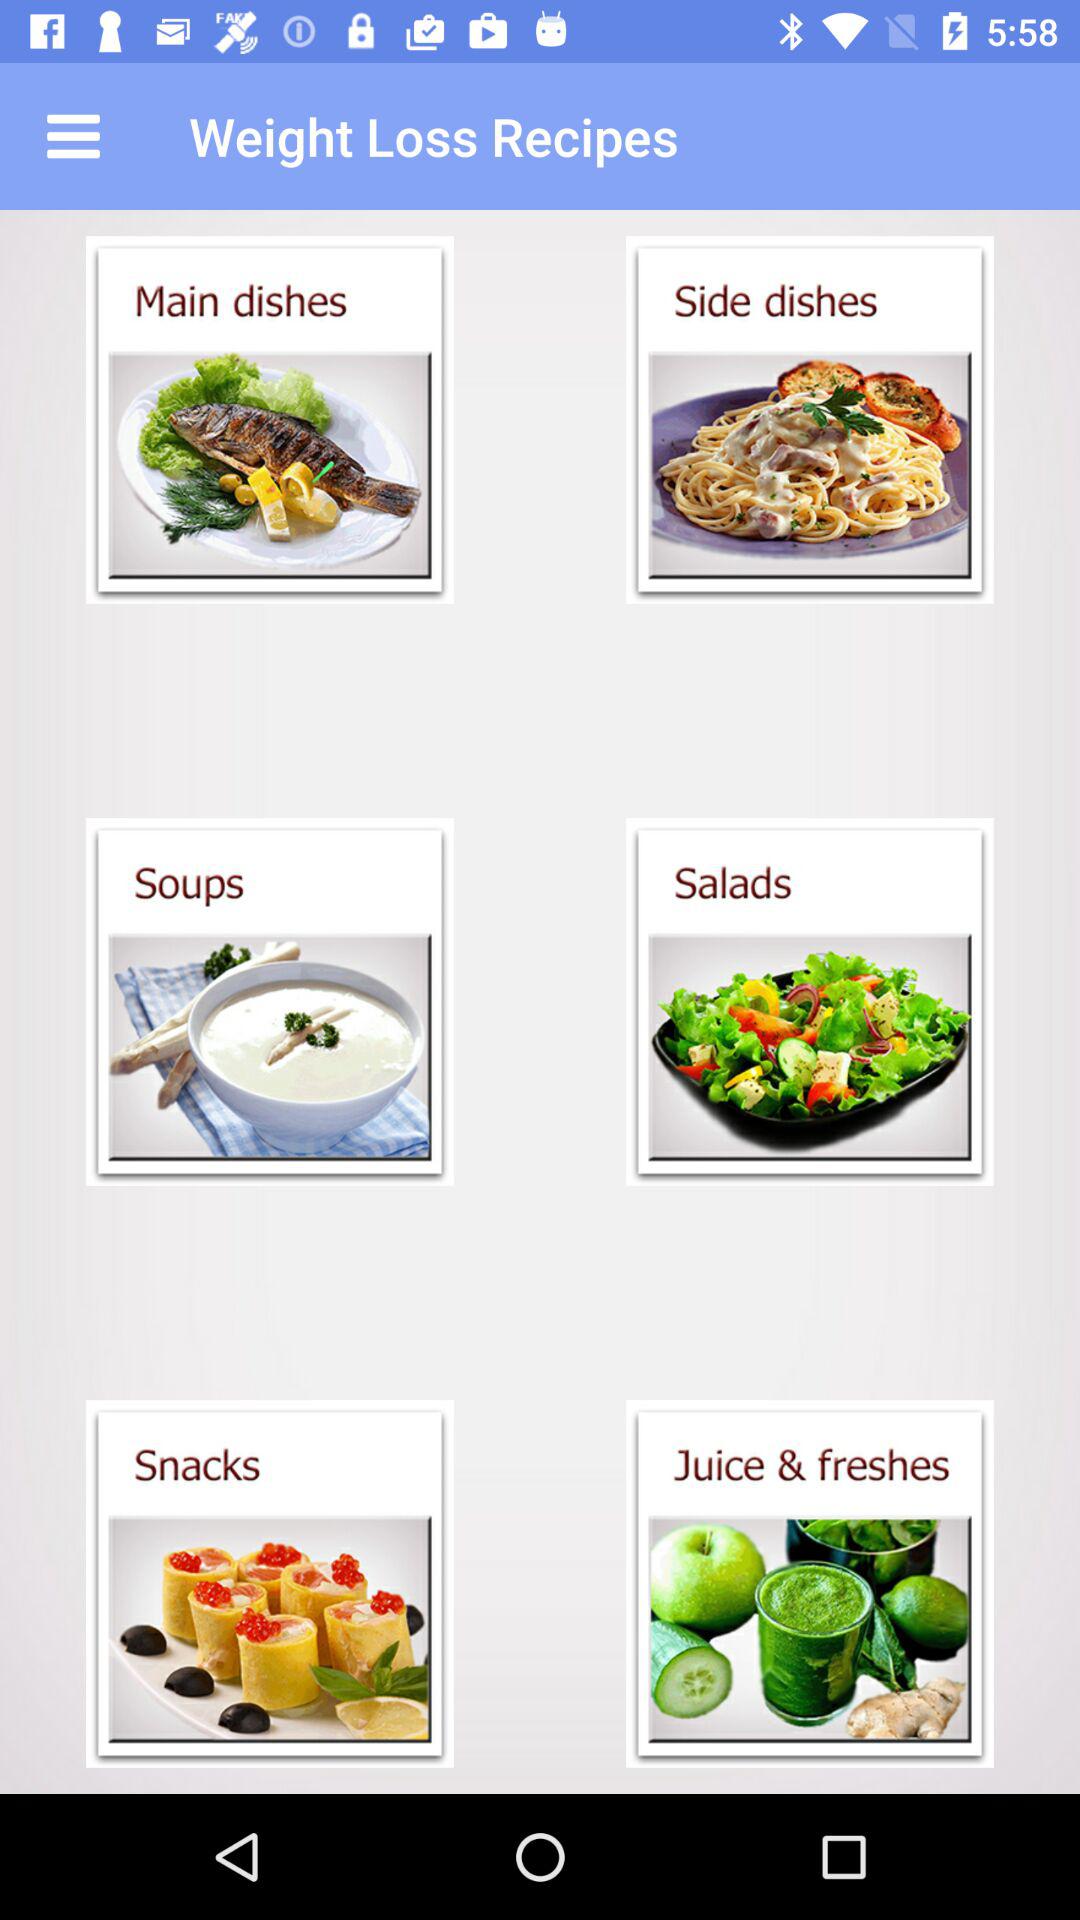  Describe the element at coordinates (270, 1584) in the screenshot. I see `see snacks category` at that location.